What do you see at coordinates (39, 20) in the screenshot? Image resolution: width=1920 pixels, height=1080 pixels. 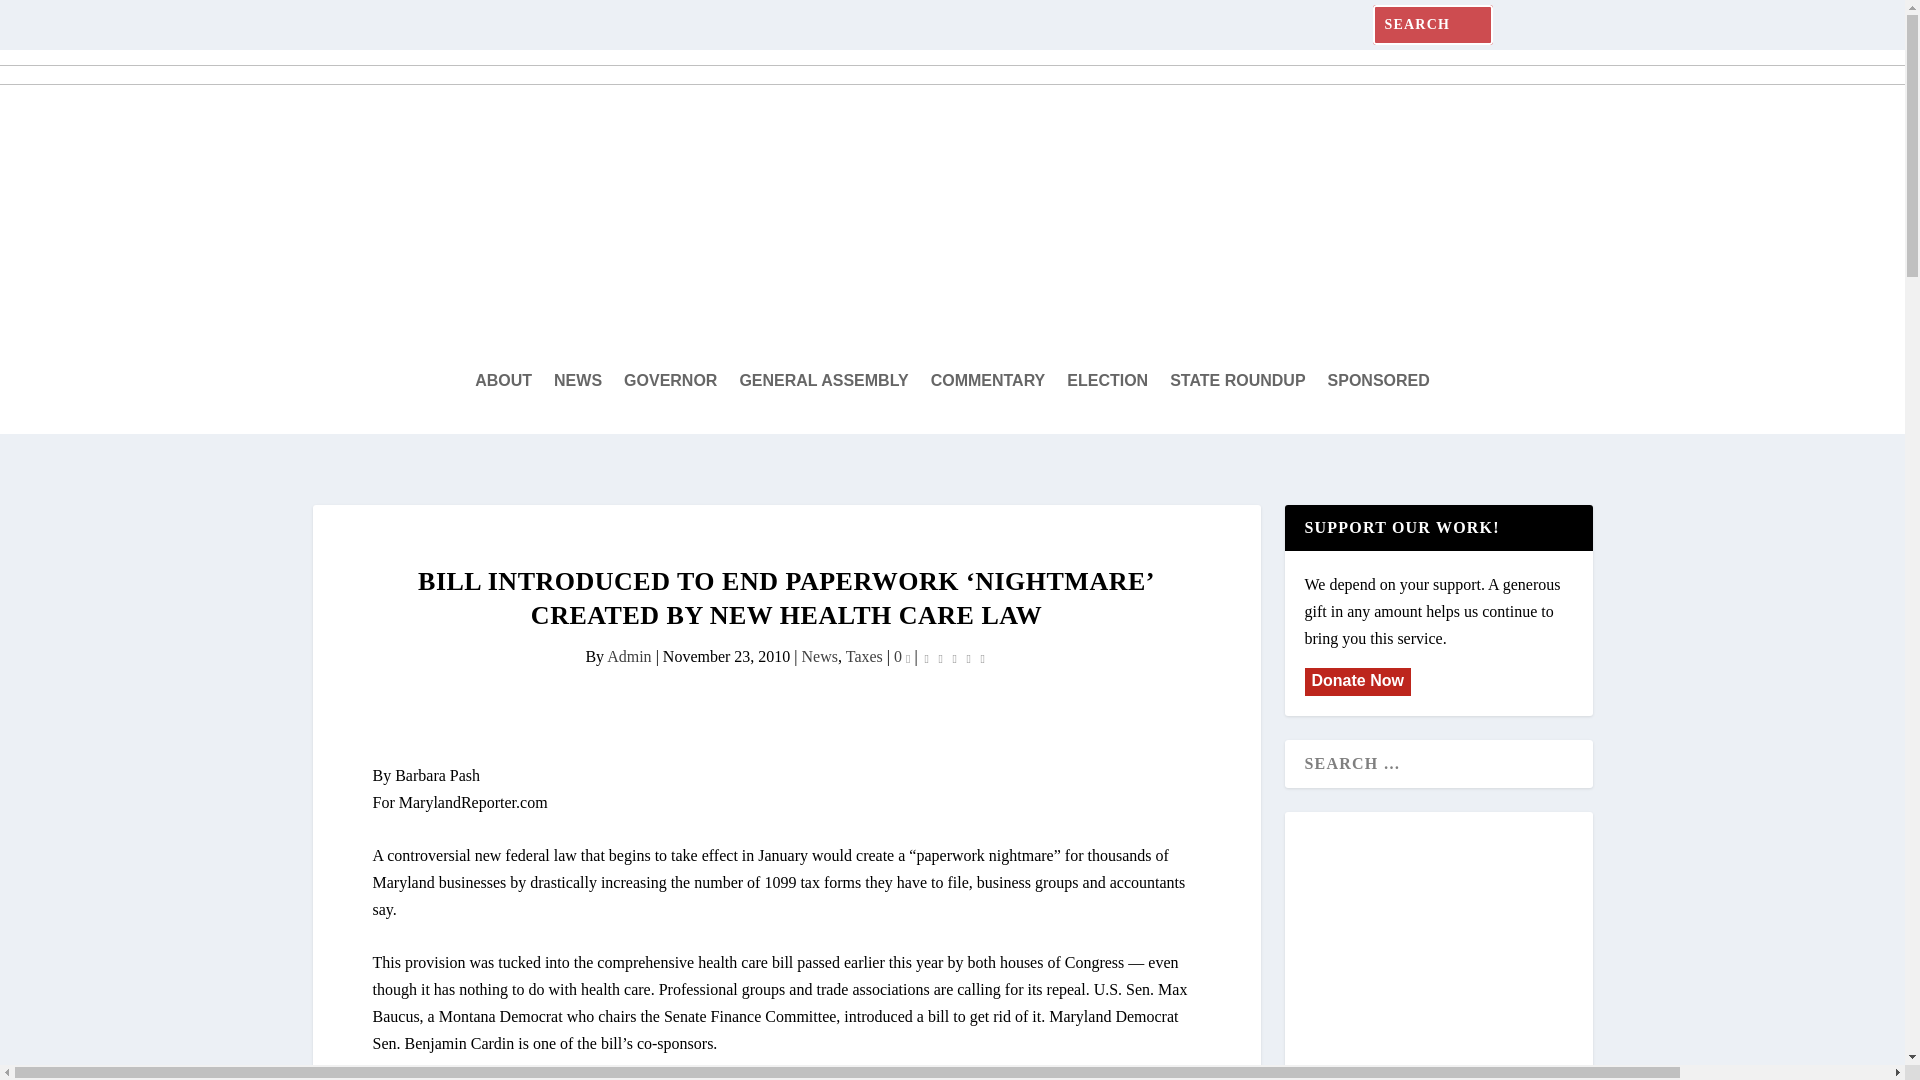 I see `Search` at bounding box center [39, 20].